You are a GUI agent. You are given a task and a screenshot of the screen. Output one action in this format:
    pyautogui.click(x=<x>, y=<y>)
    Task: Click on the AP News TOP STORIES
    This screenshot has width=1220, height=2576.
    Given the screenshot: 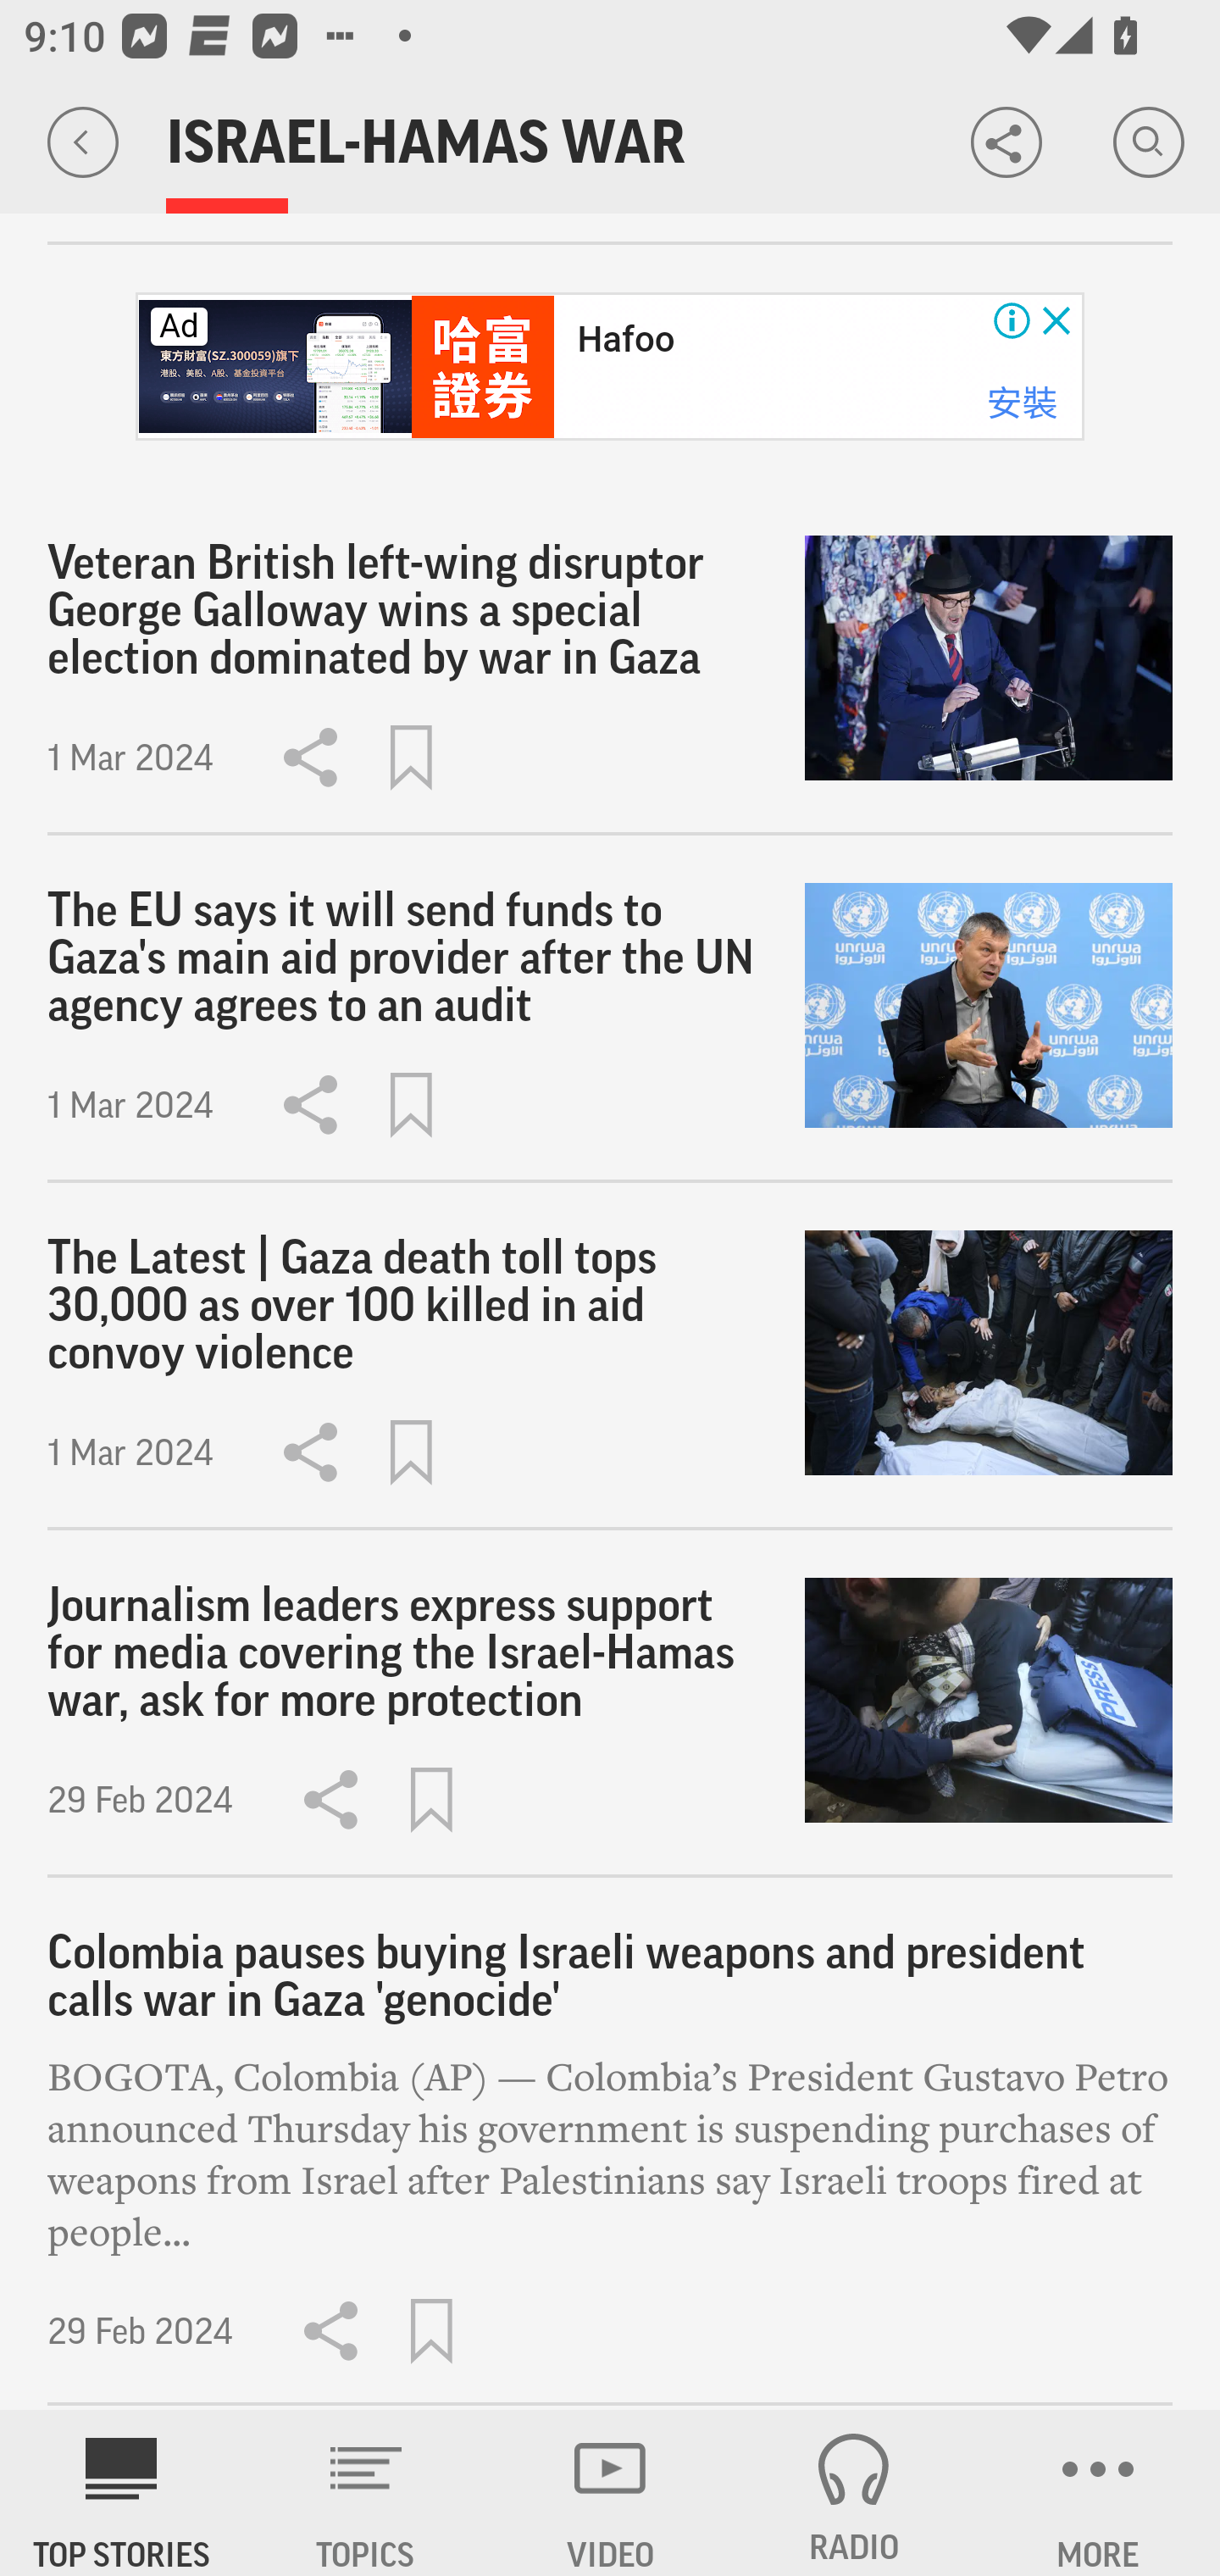 What is the action you would take?
    pyautogui.click(x=122, y=2493)
    